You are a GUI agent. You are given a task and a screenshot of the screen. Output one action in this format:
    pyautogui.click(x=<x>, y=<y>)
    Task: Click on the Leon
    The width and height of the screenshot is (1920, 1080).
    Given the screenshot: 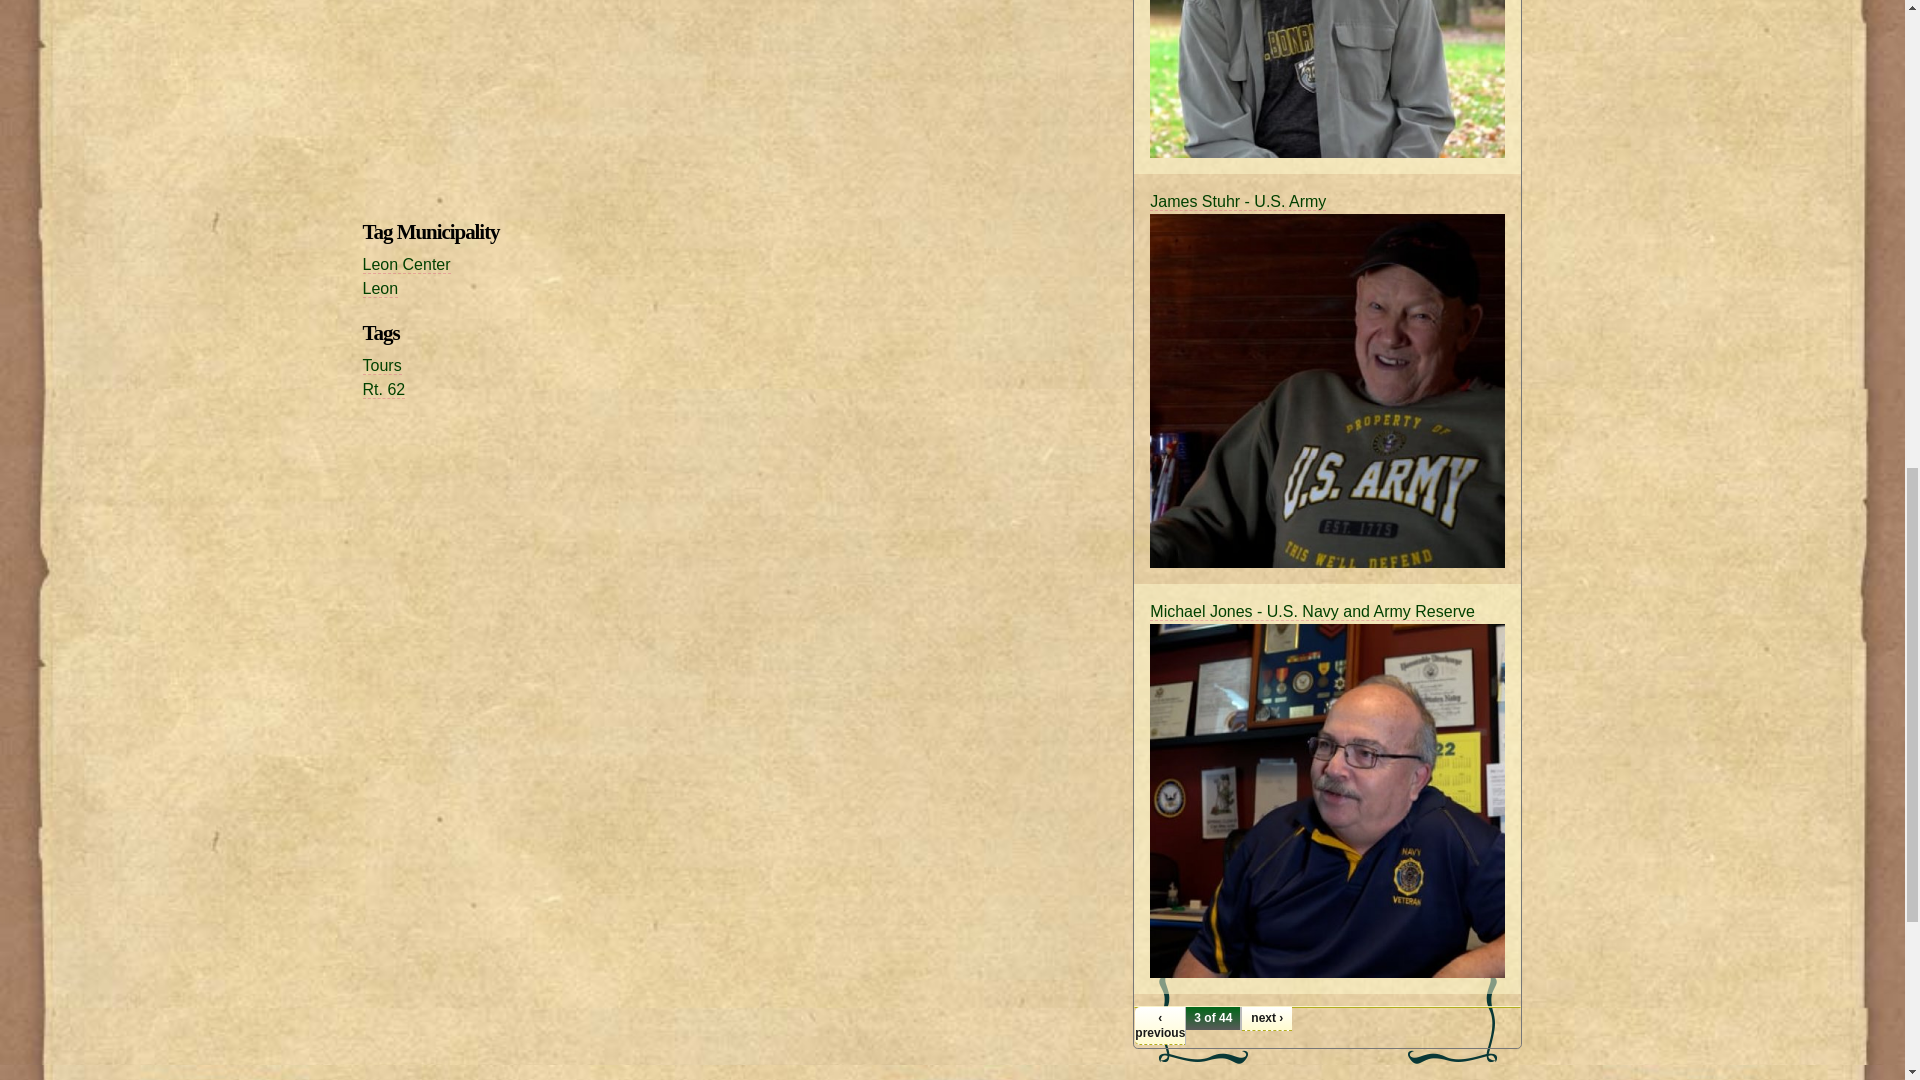 What is the action you would take?
    pyautogui.click(x=380, y=288)
    